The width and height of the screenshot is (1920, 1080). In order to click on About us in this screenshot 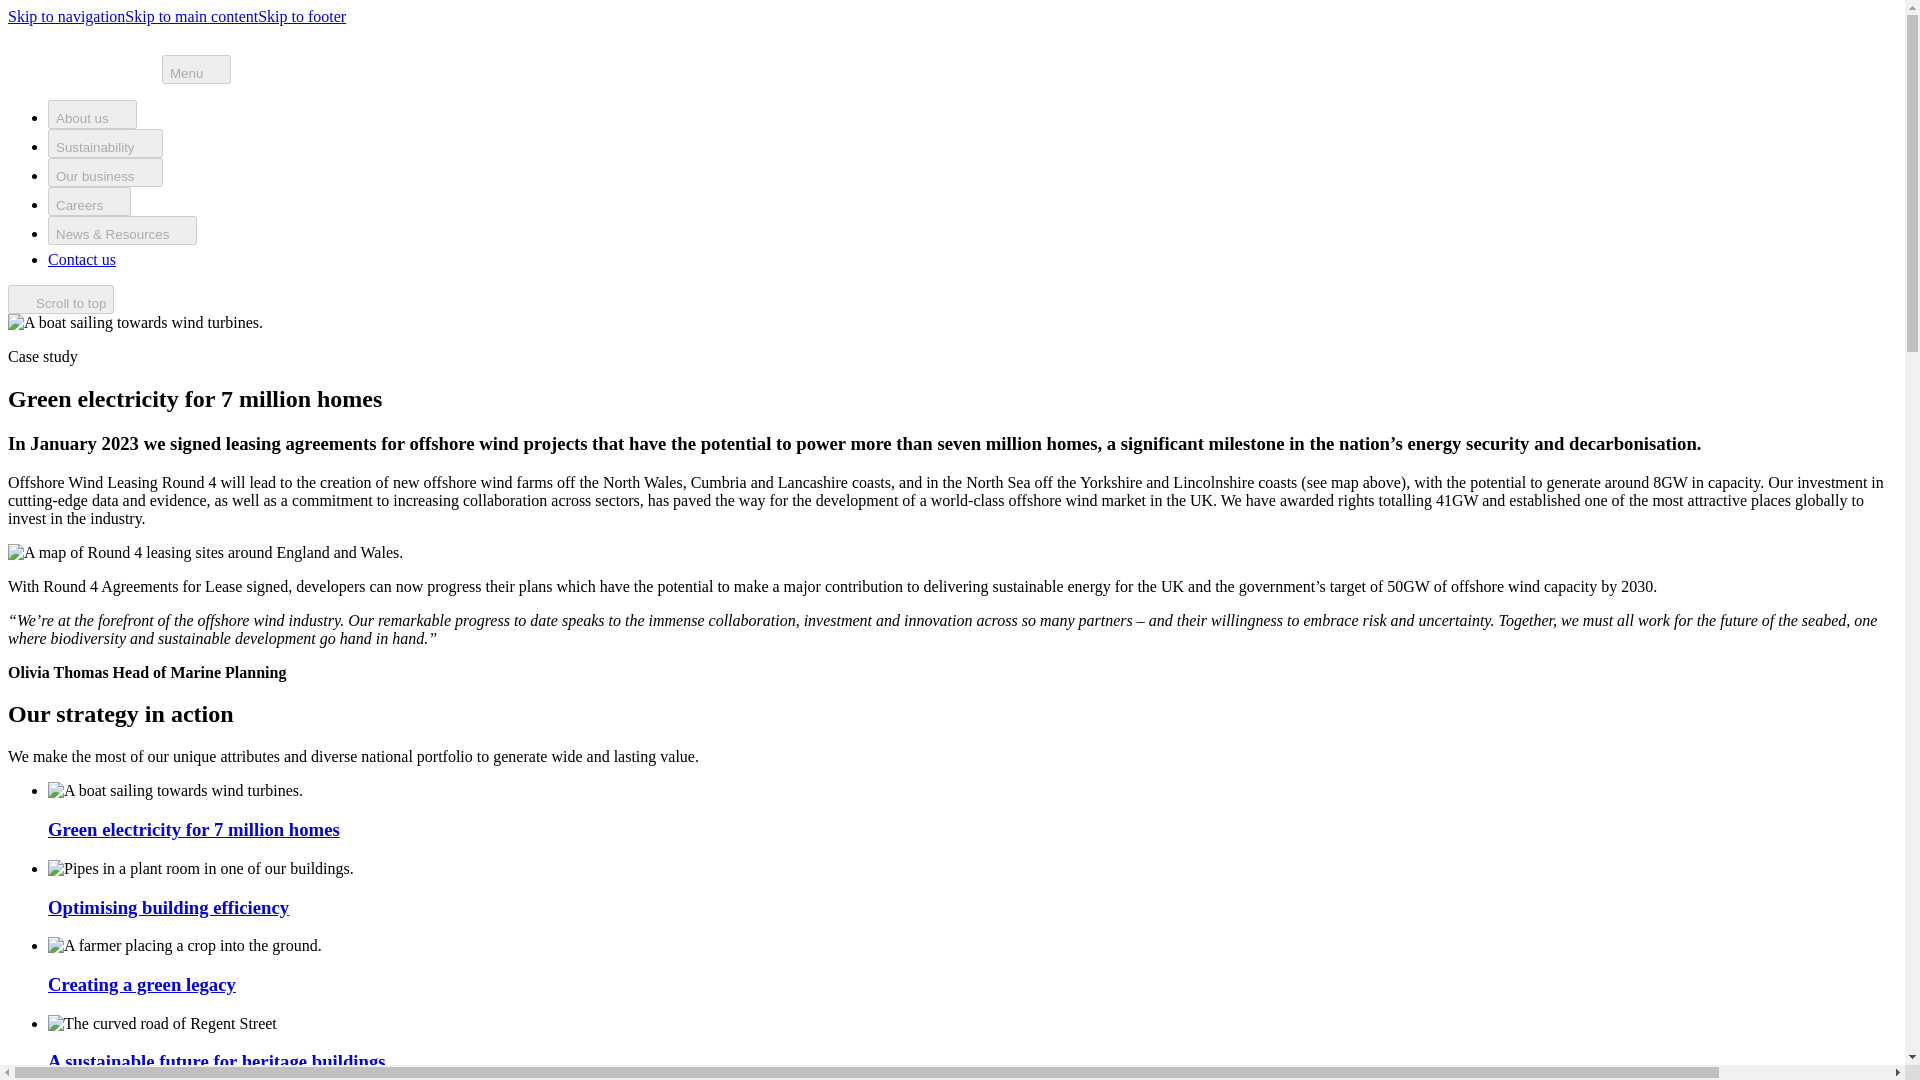, I will do `click(92, 114)`.